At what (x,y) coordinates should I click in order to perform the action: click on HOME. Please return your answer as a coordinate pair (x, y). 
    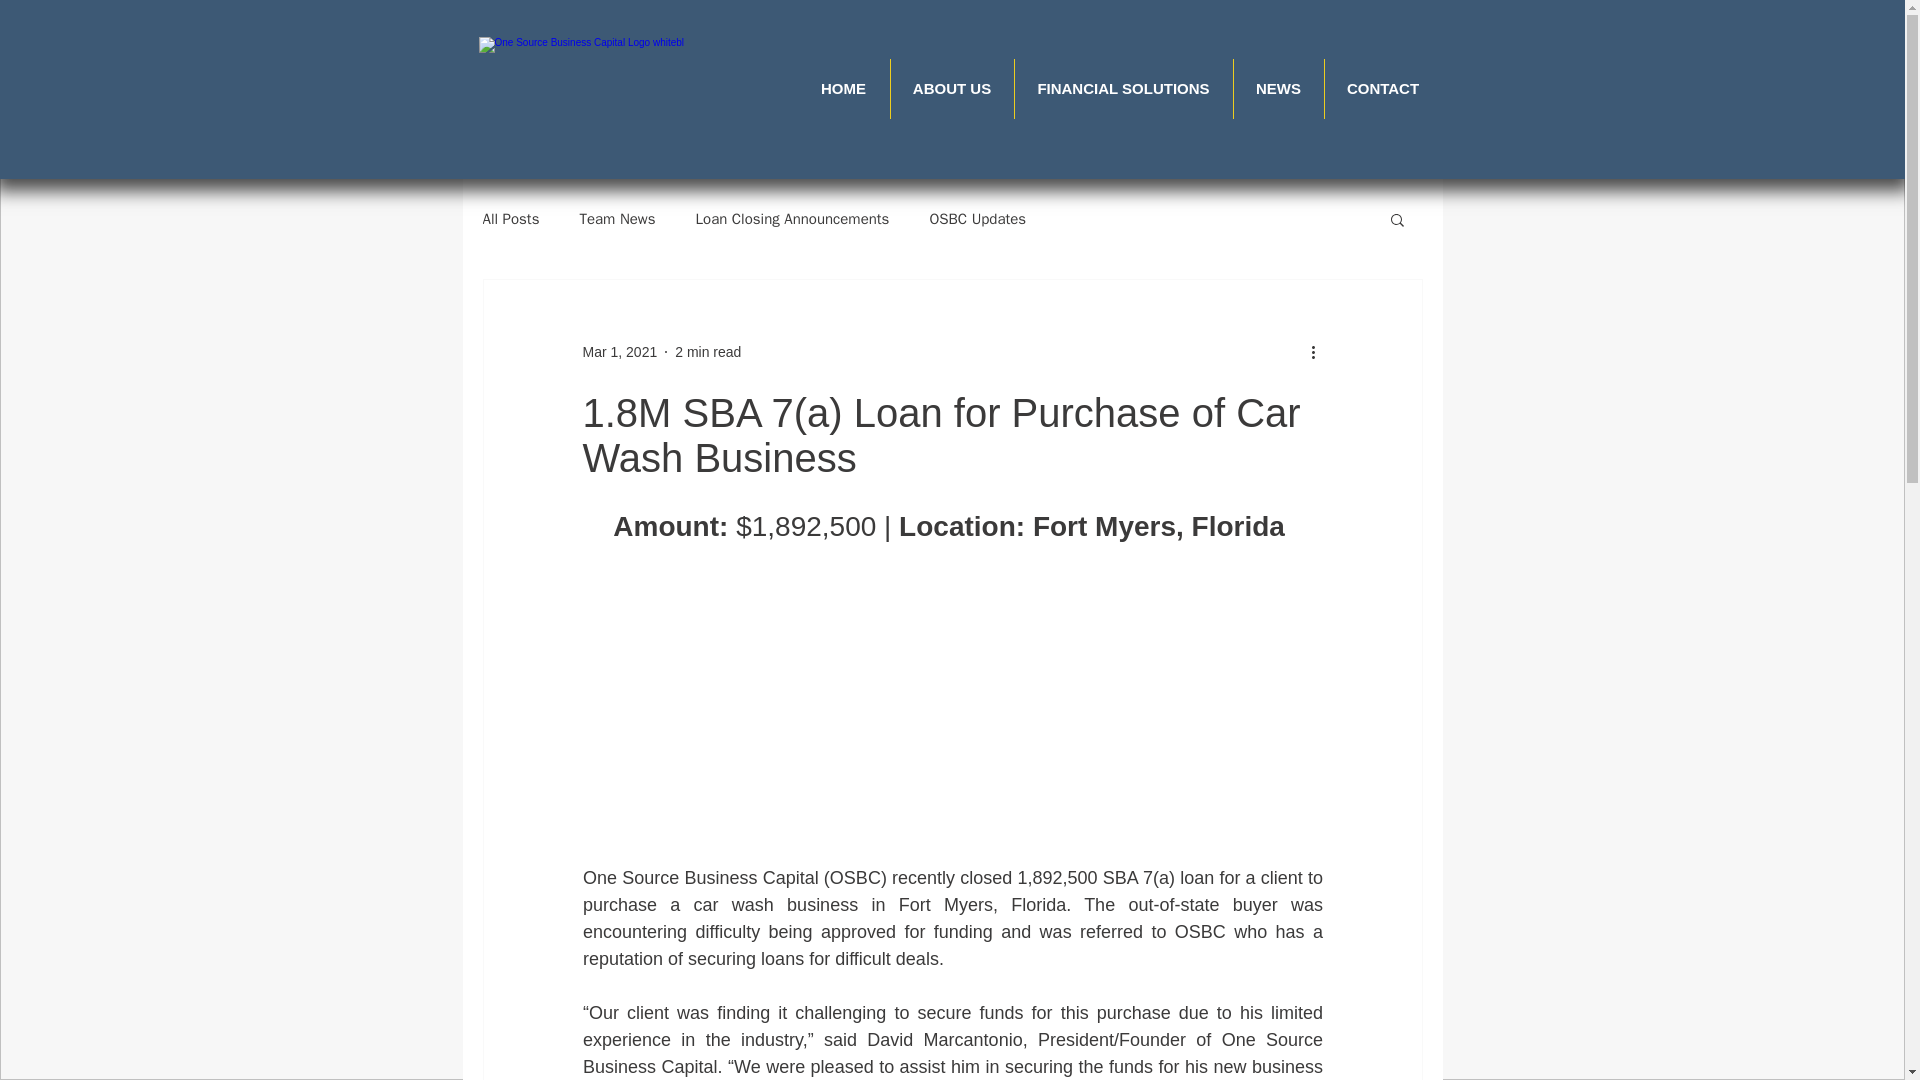
    Looking at the image, I should click on (844, 88).